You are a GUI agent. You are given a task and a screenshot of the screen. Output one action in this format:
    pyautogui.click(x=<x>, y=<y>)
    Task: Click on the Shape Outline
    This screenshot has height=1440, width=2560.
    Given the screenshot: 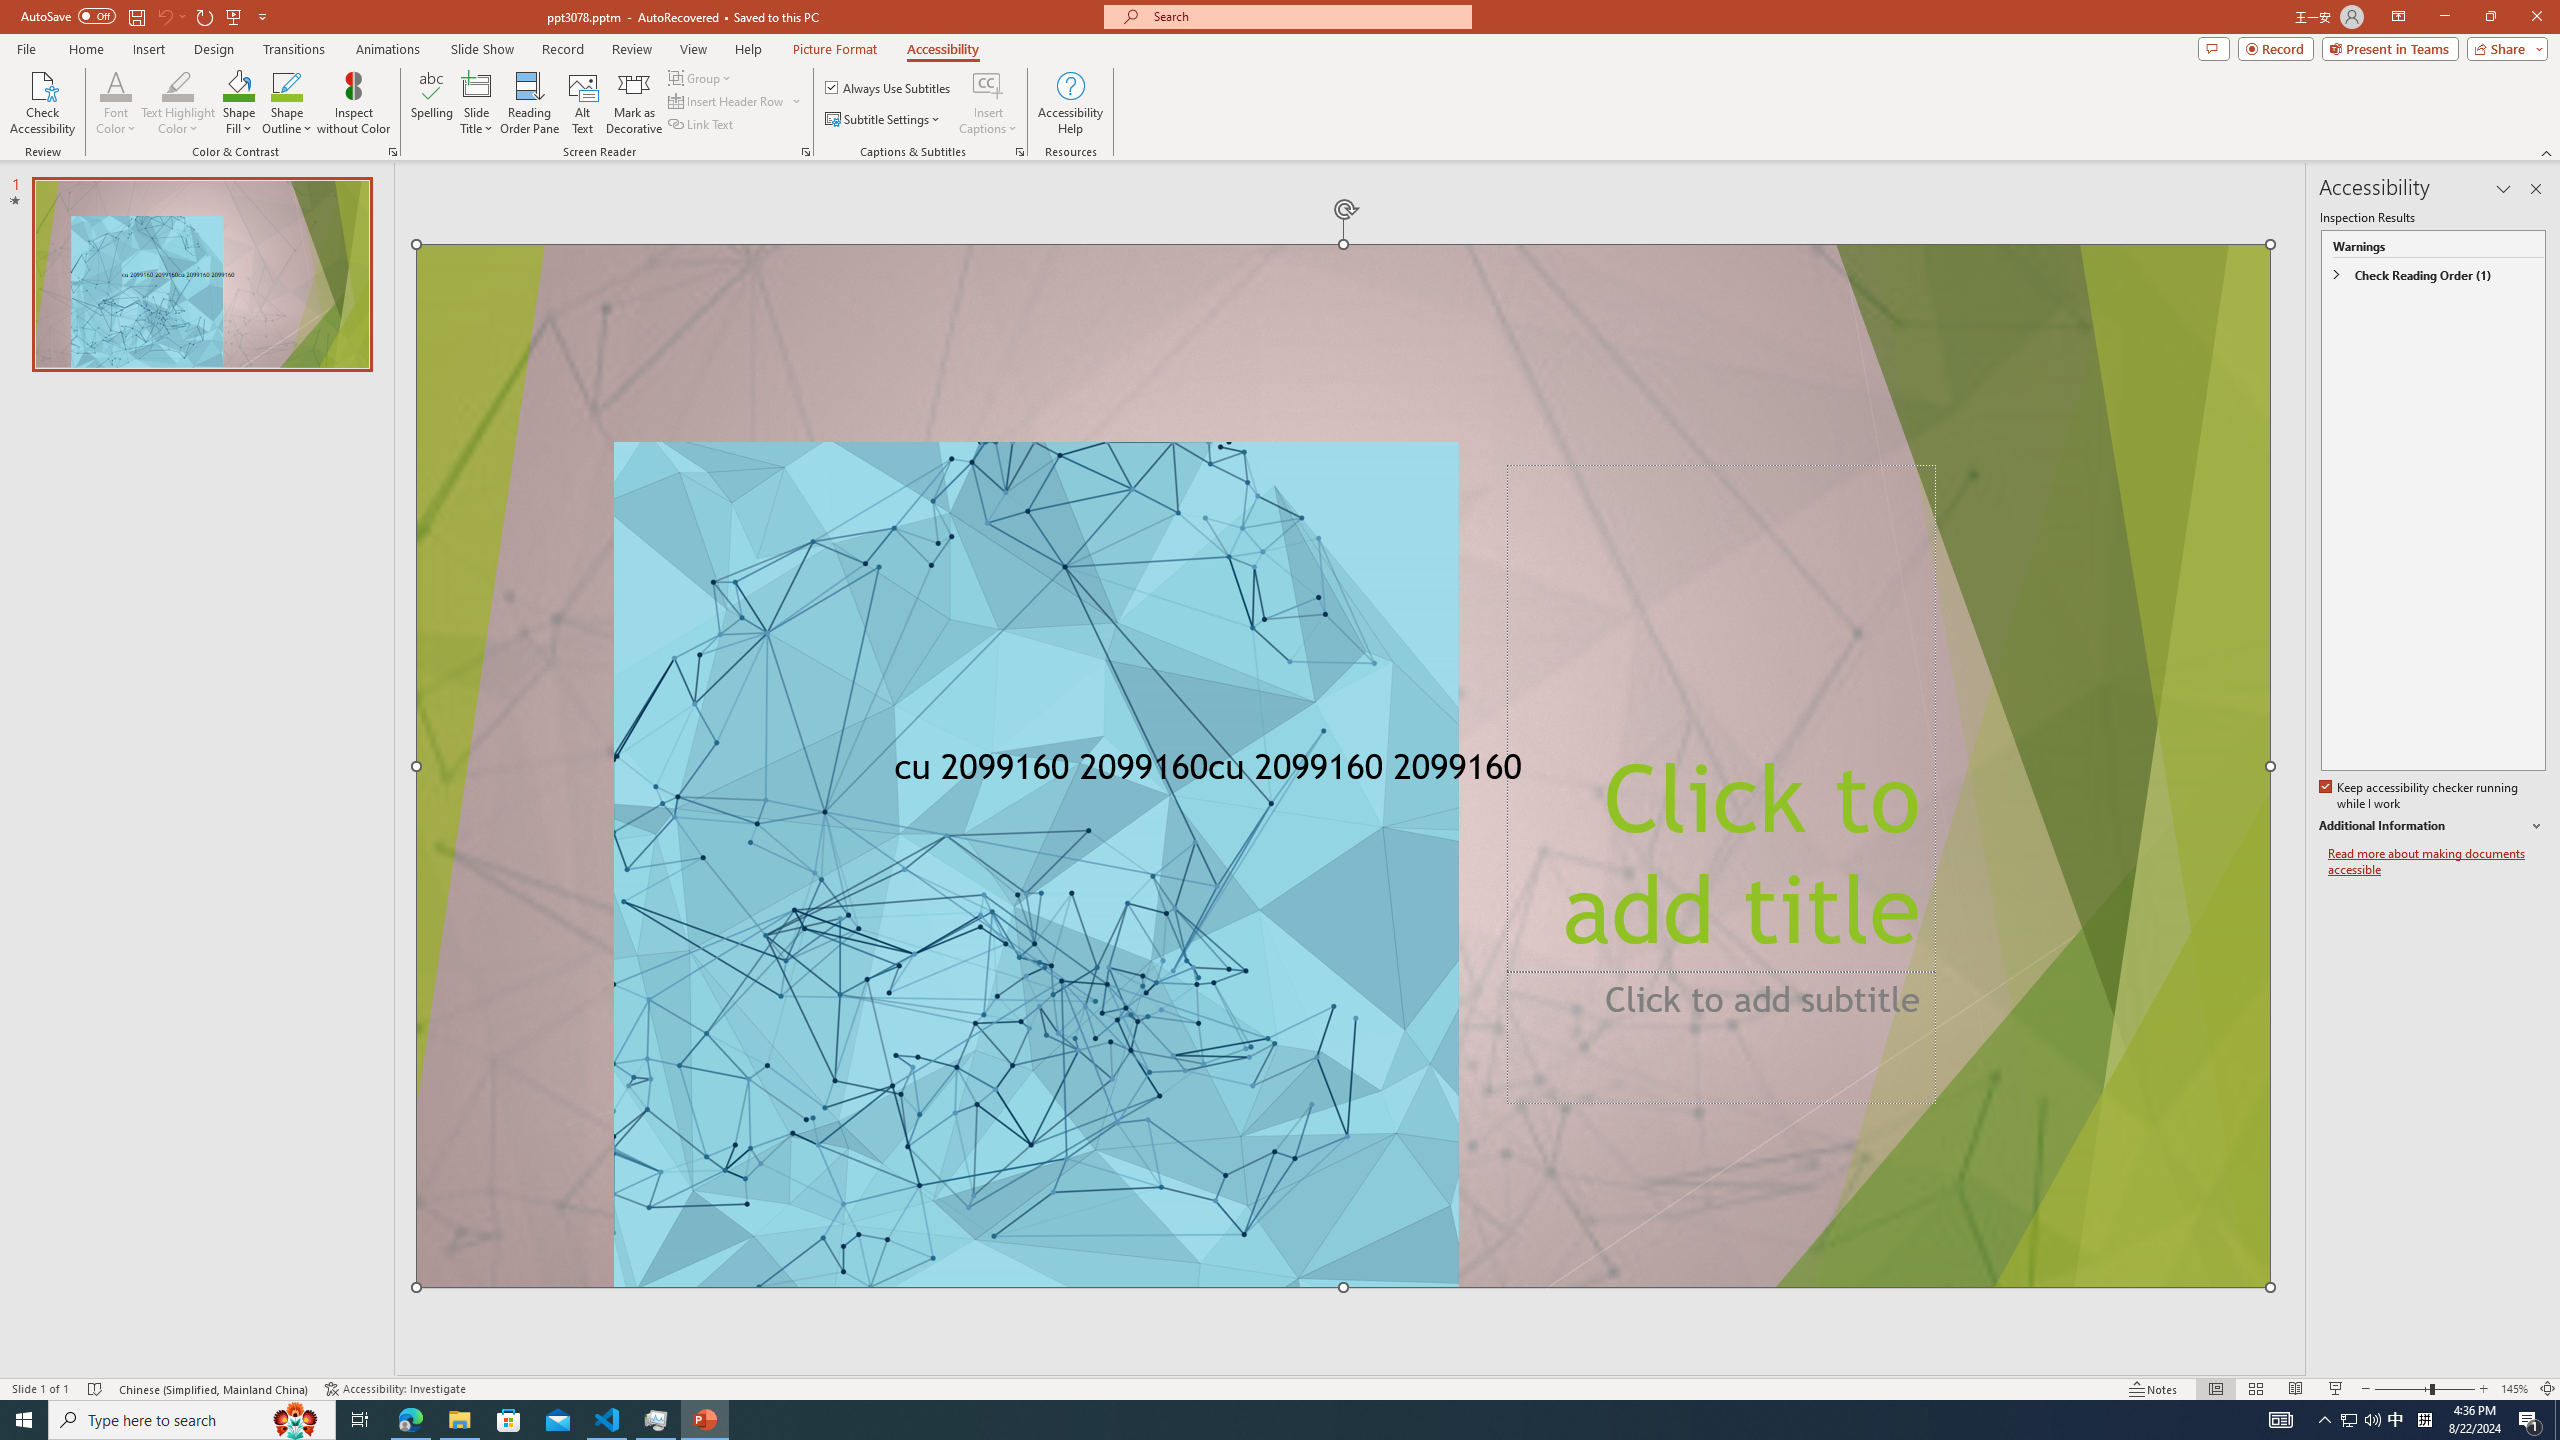 What is the action you would take?
    pyautogui.click(x=288, y=103)
    